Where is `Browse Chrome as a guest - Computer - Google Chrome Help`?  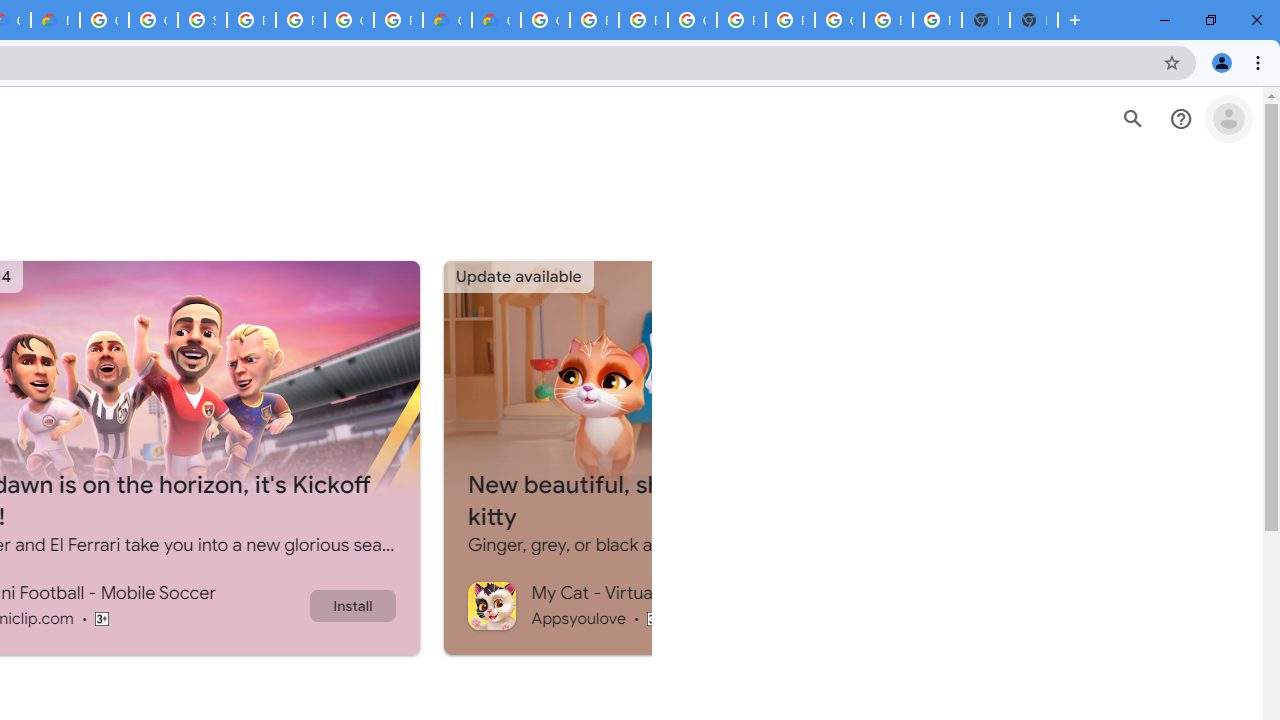
Browse Chrome as a guest - Computer - Google Chrome Help is located at coordinates (594, 20).